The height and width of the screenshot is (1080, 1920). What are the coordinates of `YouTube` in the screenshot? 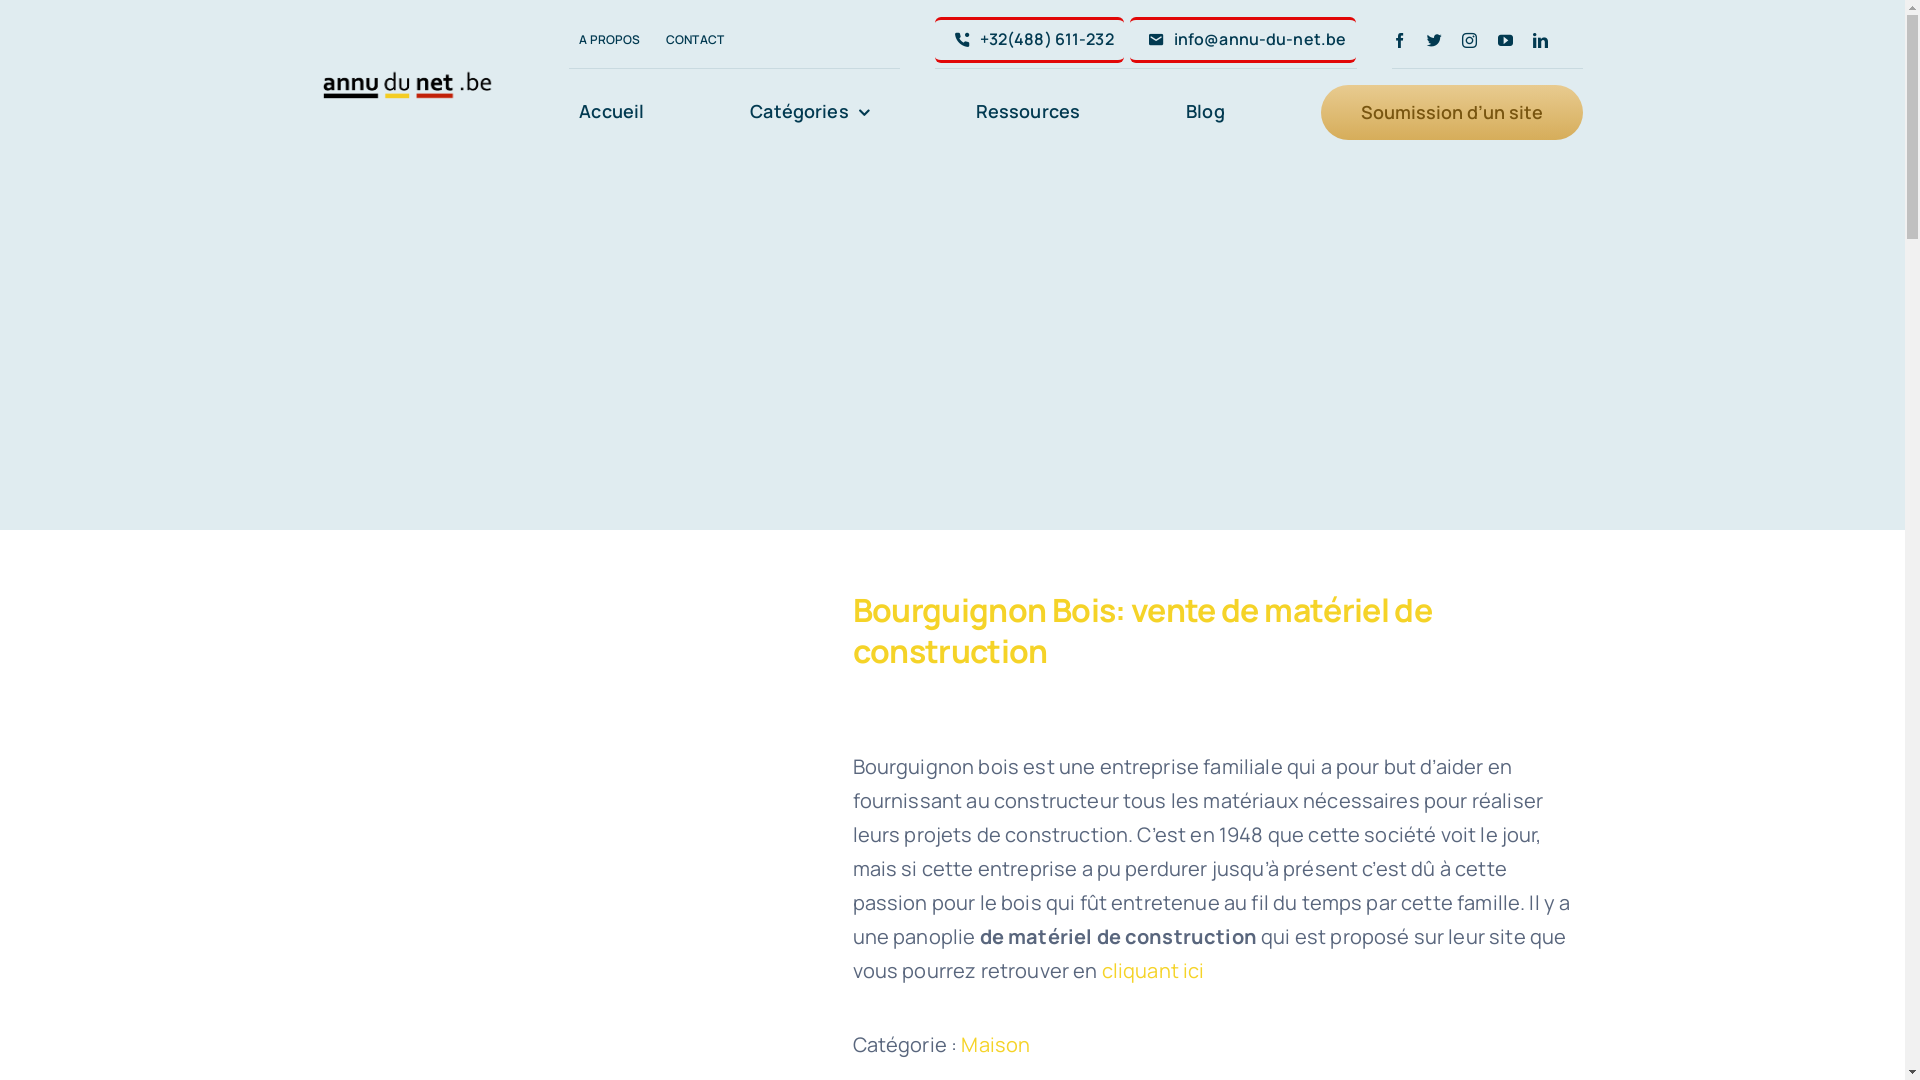 It's located at (1506, 40).